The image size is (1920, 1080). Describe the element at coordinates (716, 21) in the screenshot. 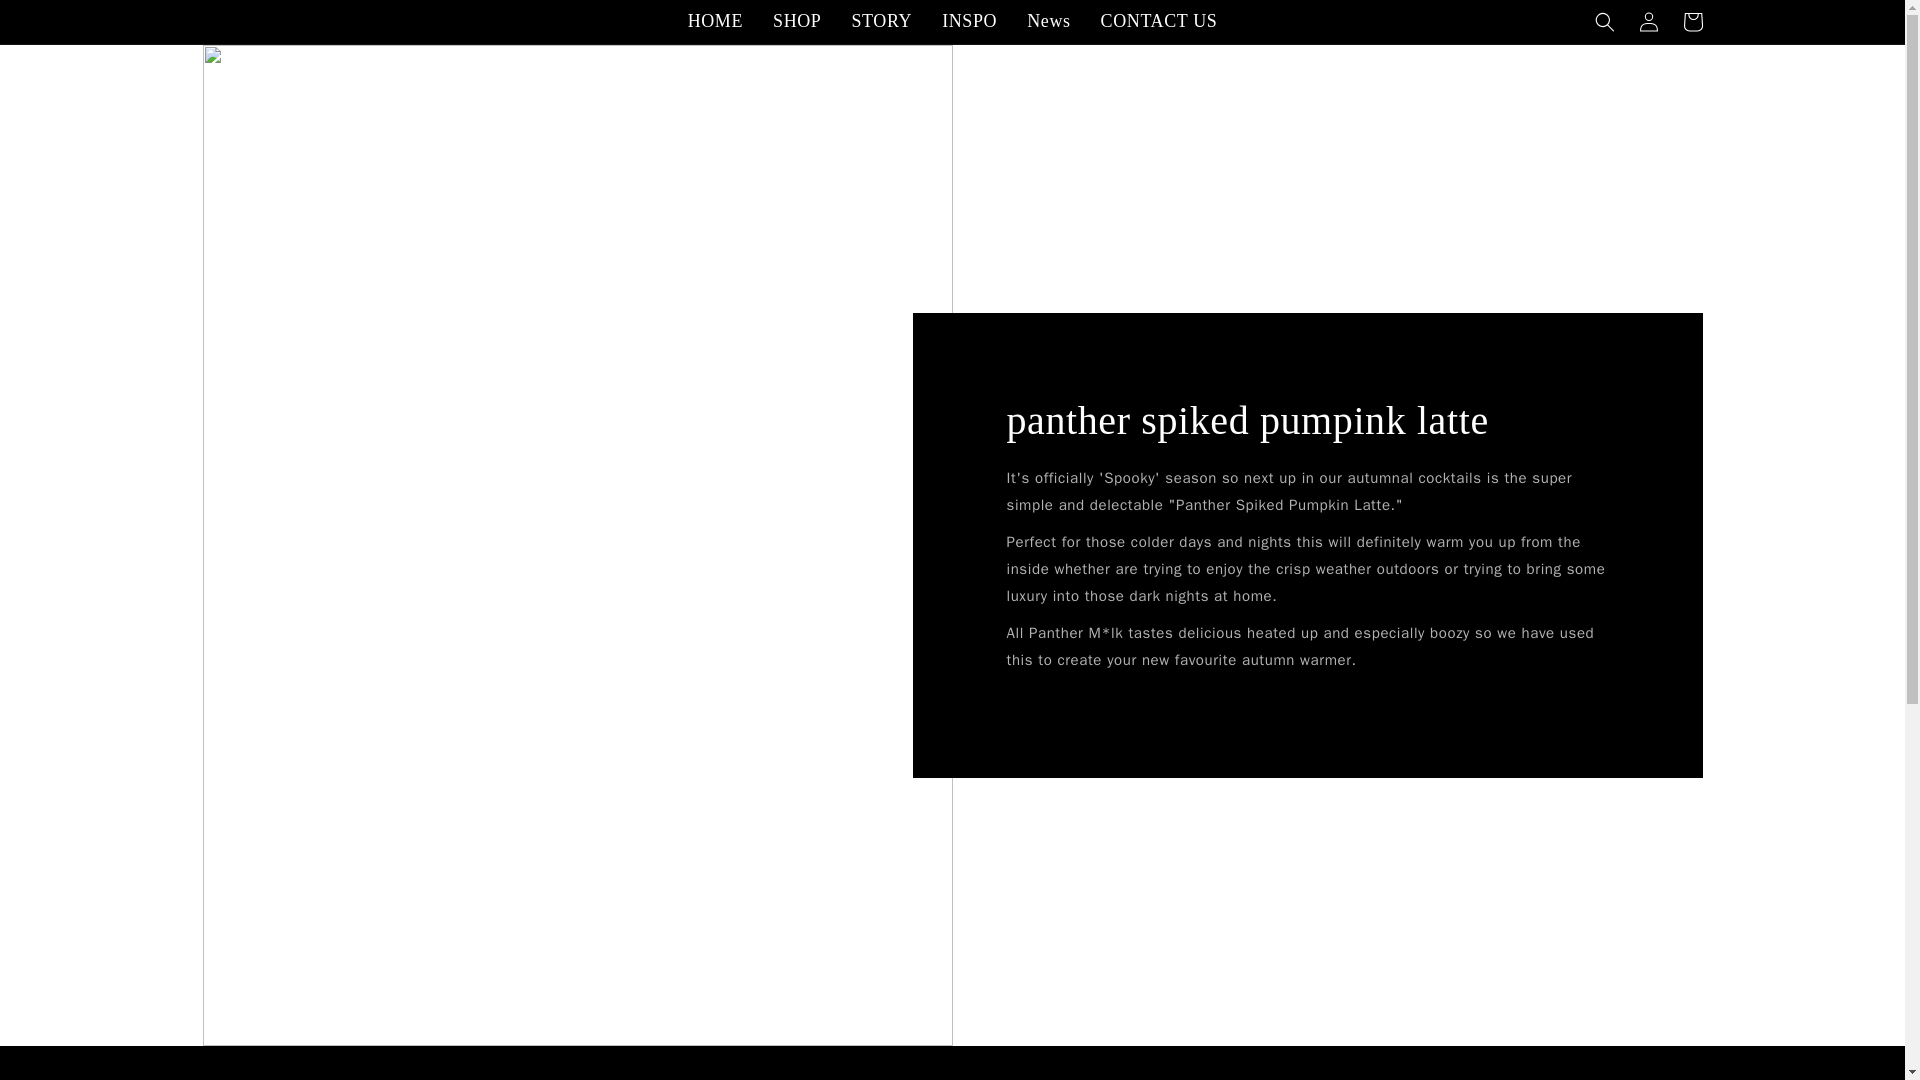

I see `HOME` at that location.